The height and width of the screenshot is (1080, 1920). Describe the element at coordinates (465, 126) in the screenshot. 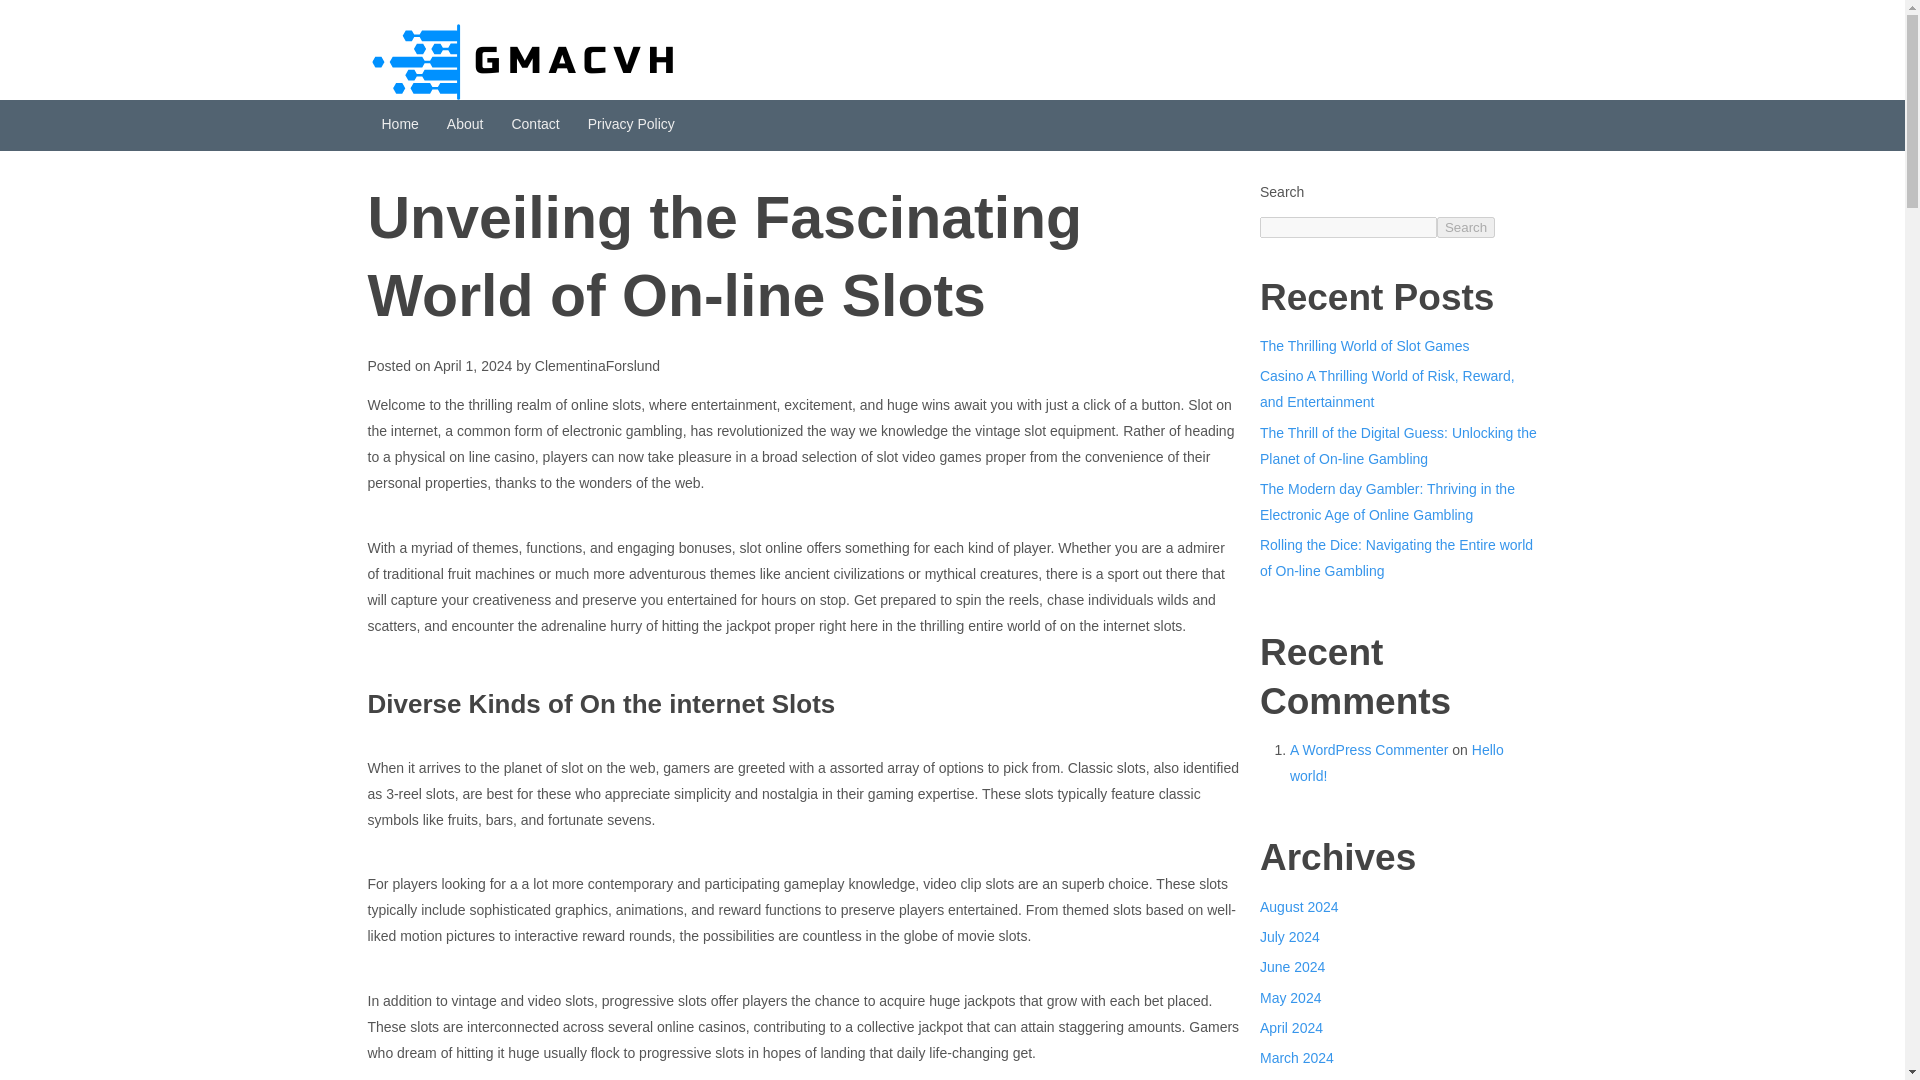

I see `About` at that location.